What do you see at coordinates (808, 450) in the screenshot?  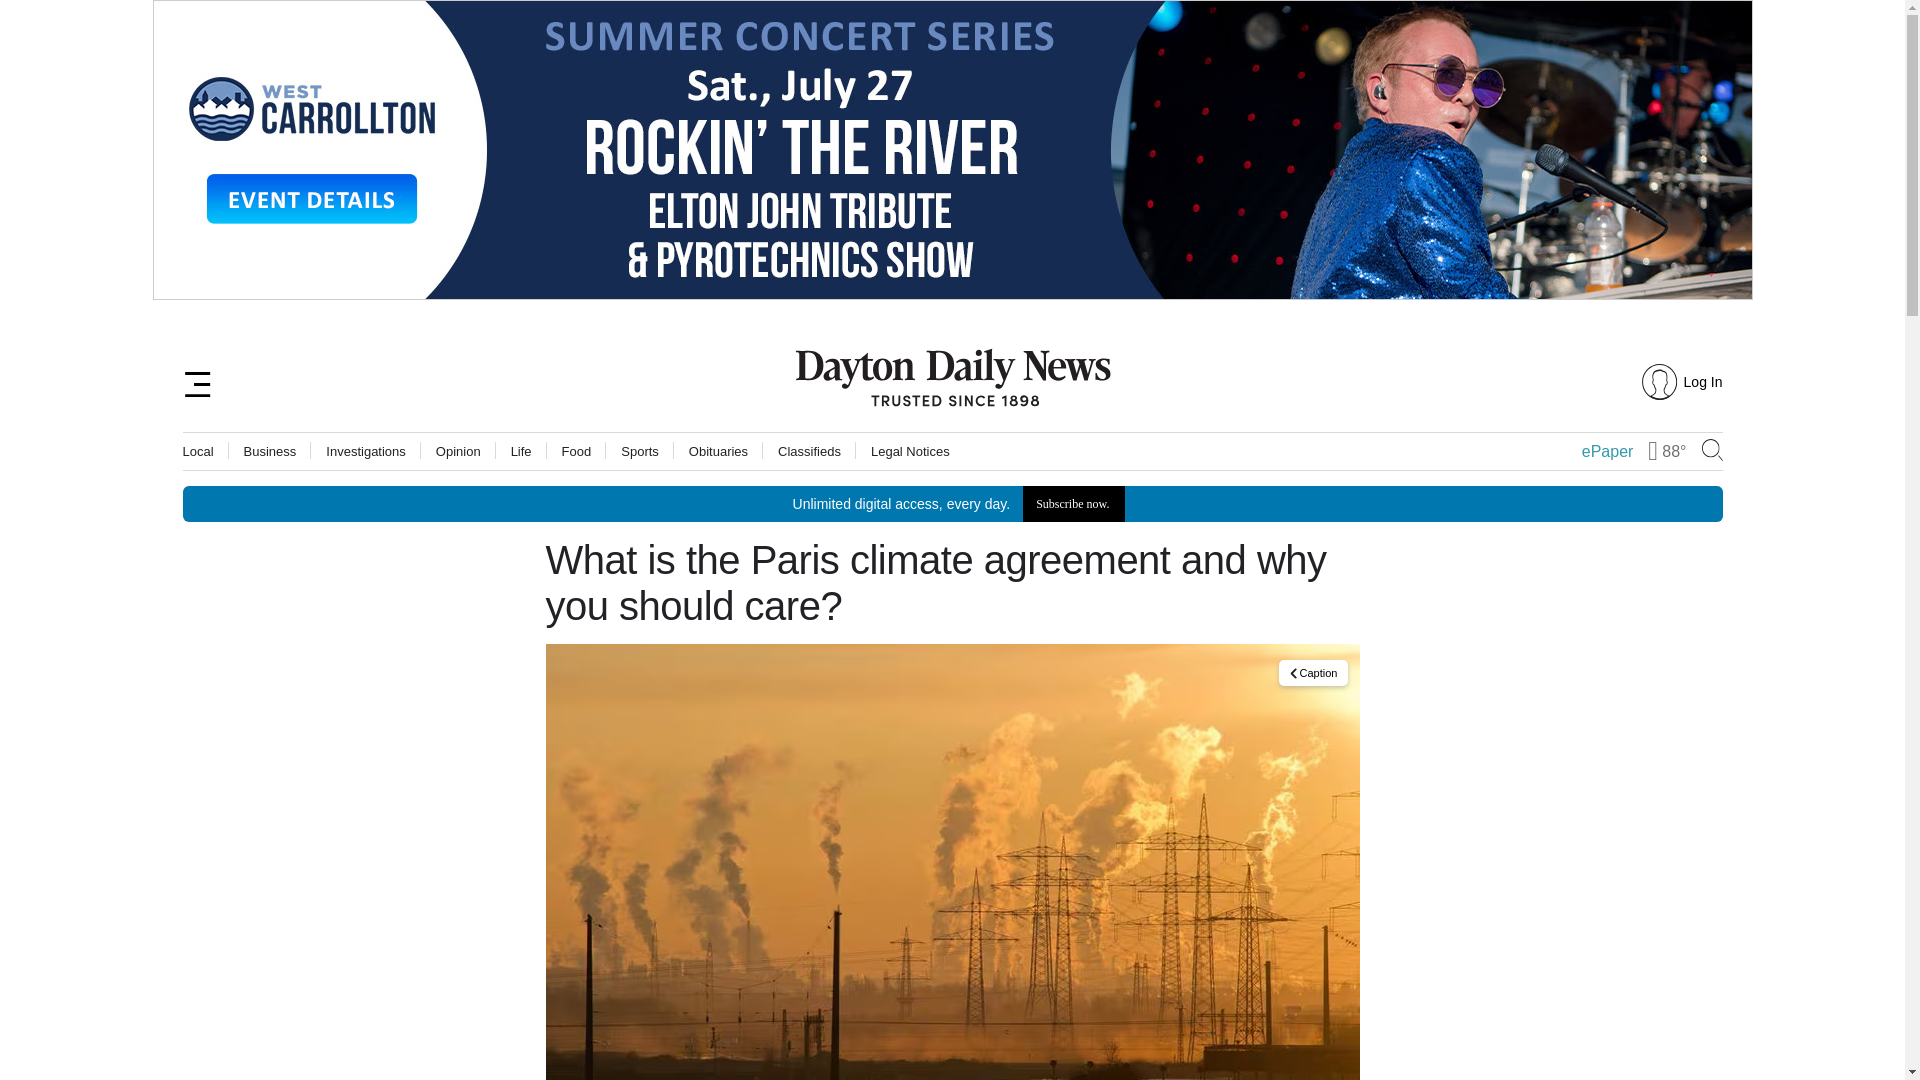 I see `Classifieds` at bounding box center [808, 450].